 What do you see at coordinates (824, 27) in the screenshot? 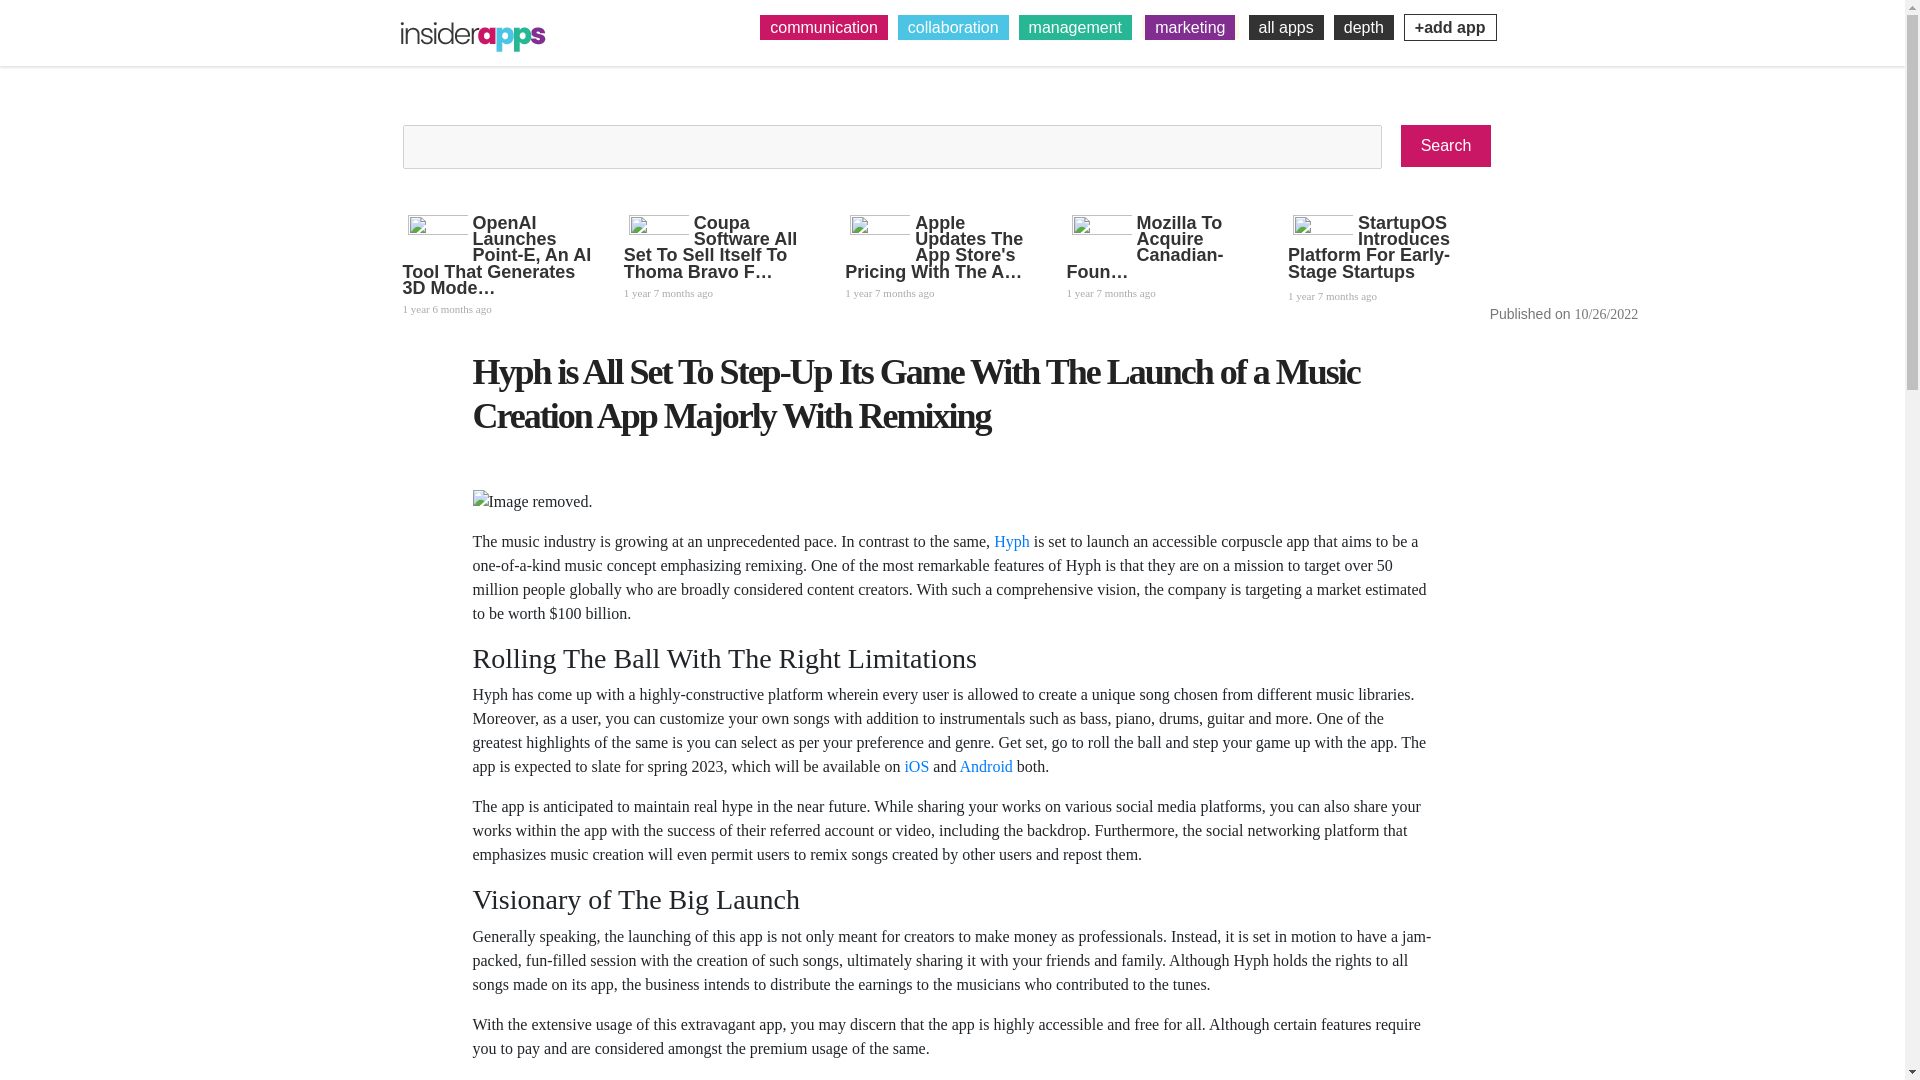
I see `communication` at bounding box center [824, 27].